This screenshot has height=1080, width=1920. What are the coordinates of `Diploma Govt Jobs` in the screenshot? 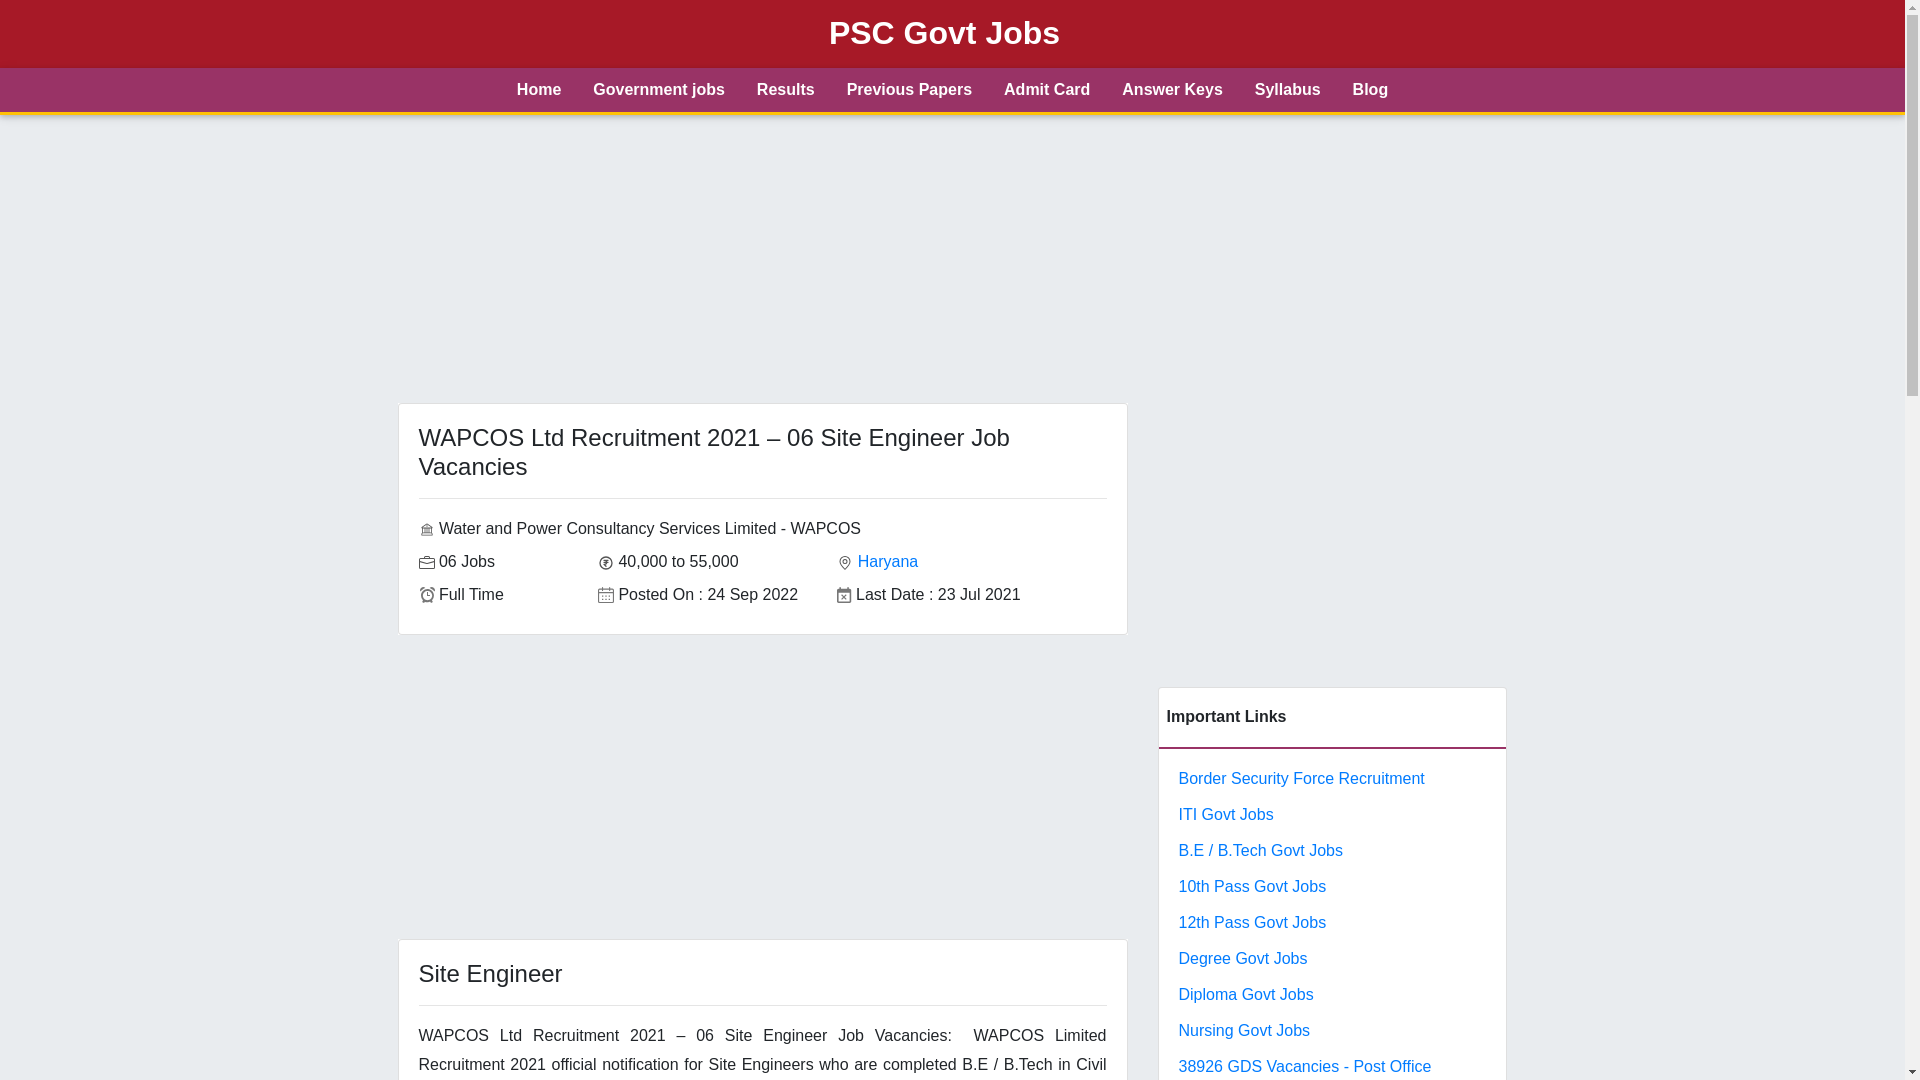 It's located at (1246, 994).